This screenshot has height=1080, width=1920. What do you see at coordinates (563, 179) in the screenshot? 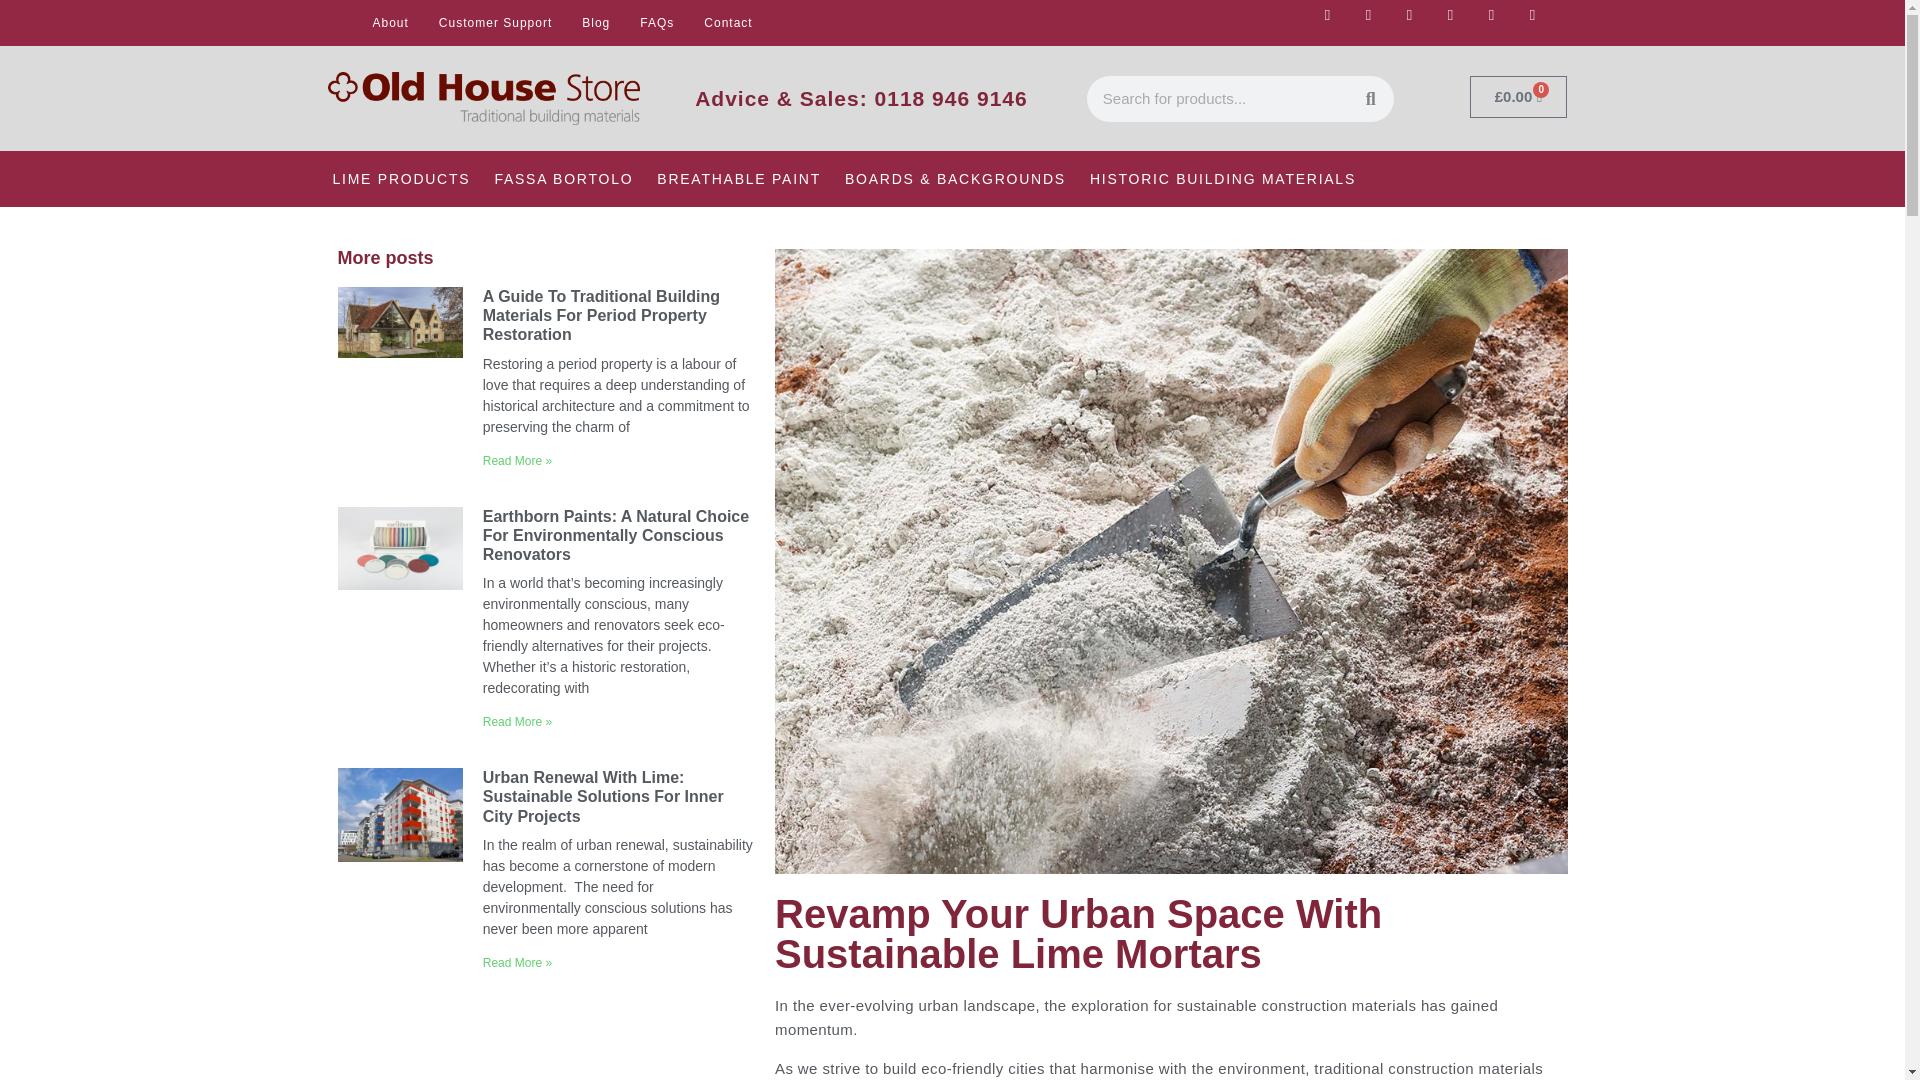
I see `FASSA BORTOLO` at bounding box center [563, 179].